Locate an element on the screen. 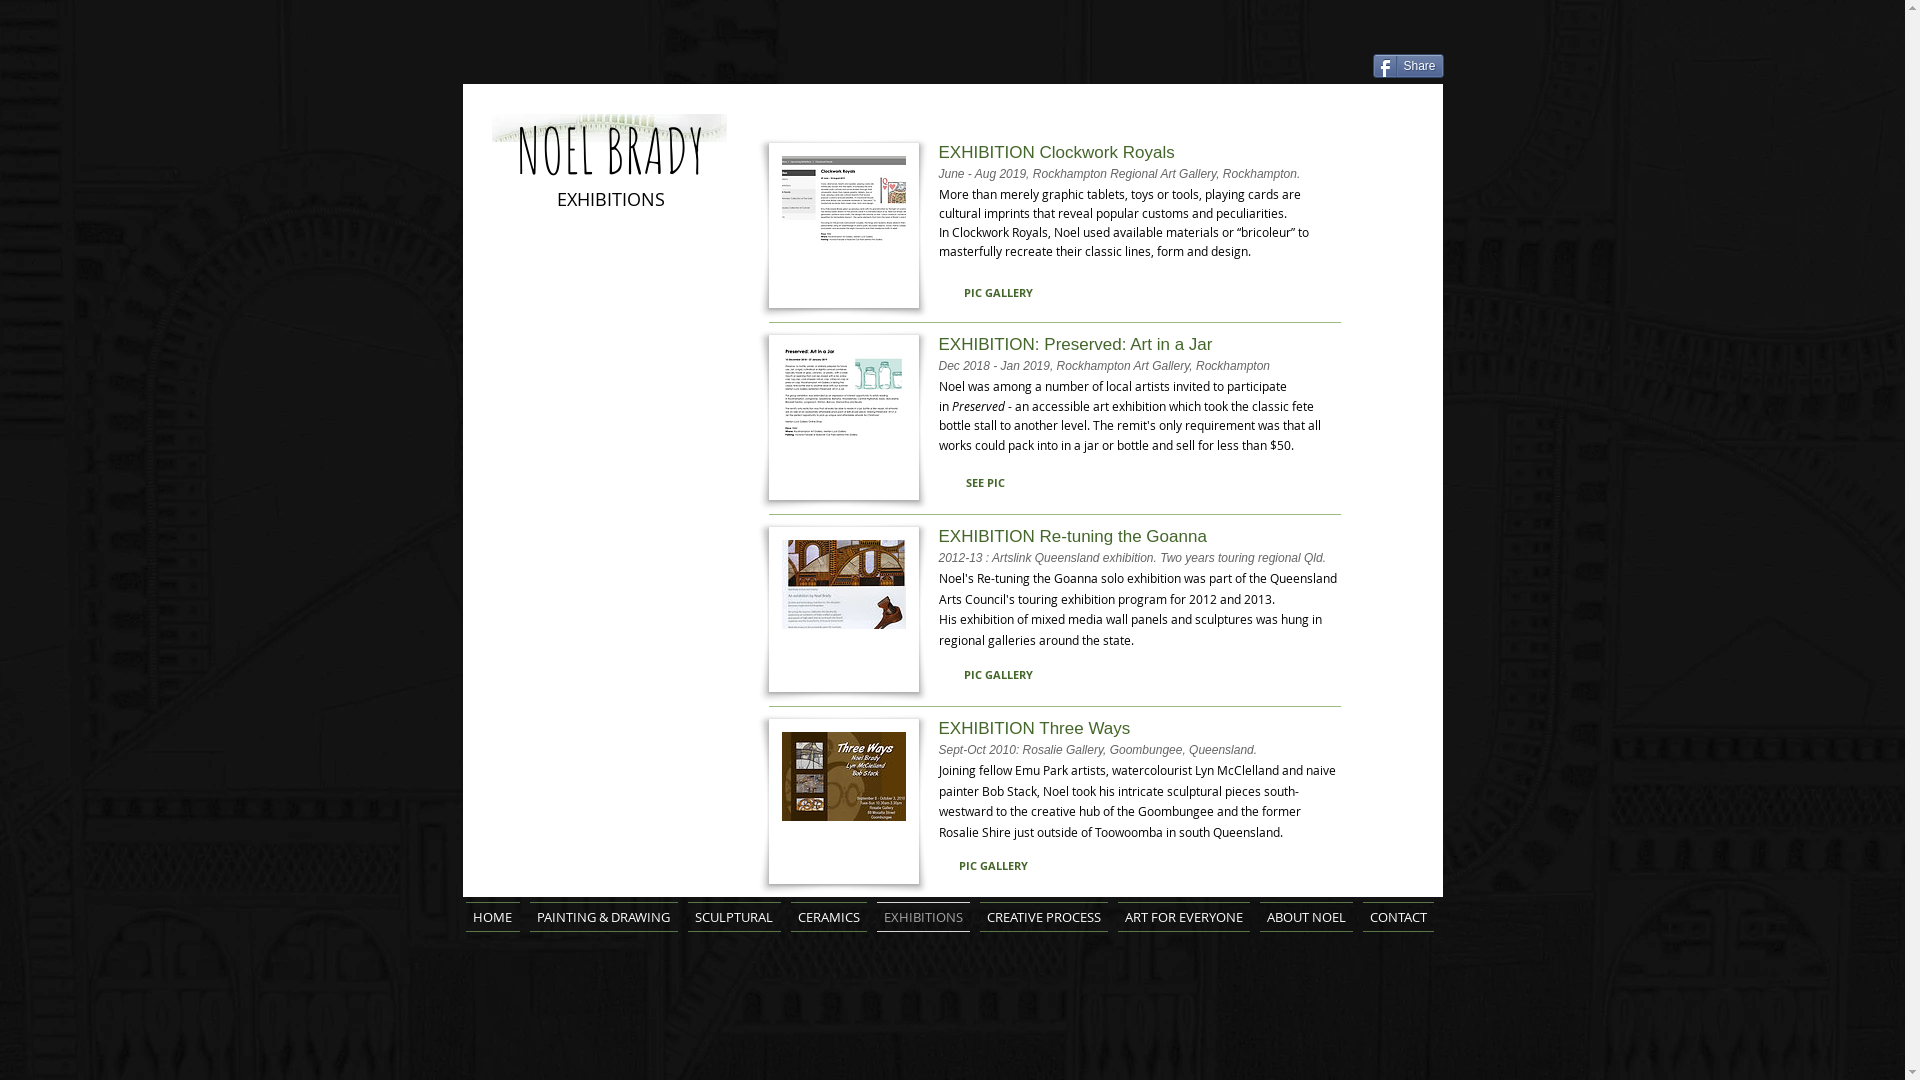 This screenshot has height=1080, width=1920. ART FOR EVERYONE is located at coordinates (1183, 917).